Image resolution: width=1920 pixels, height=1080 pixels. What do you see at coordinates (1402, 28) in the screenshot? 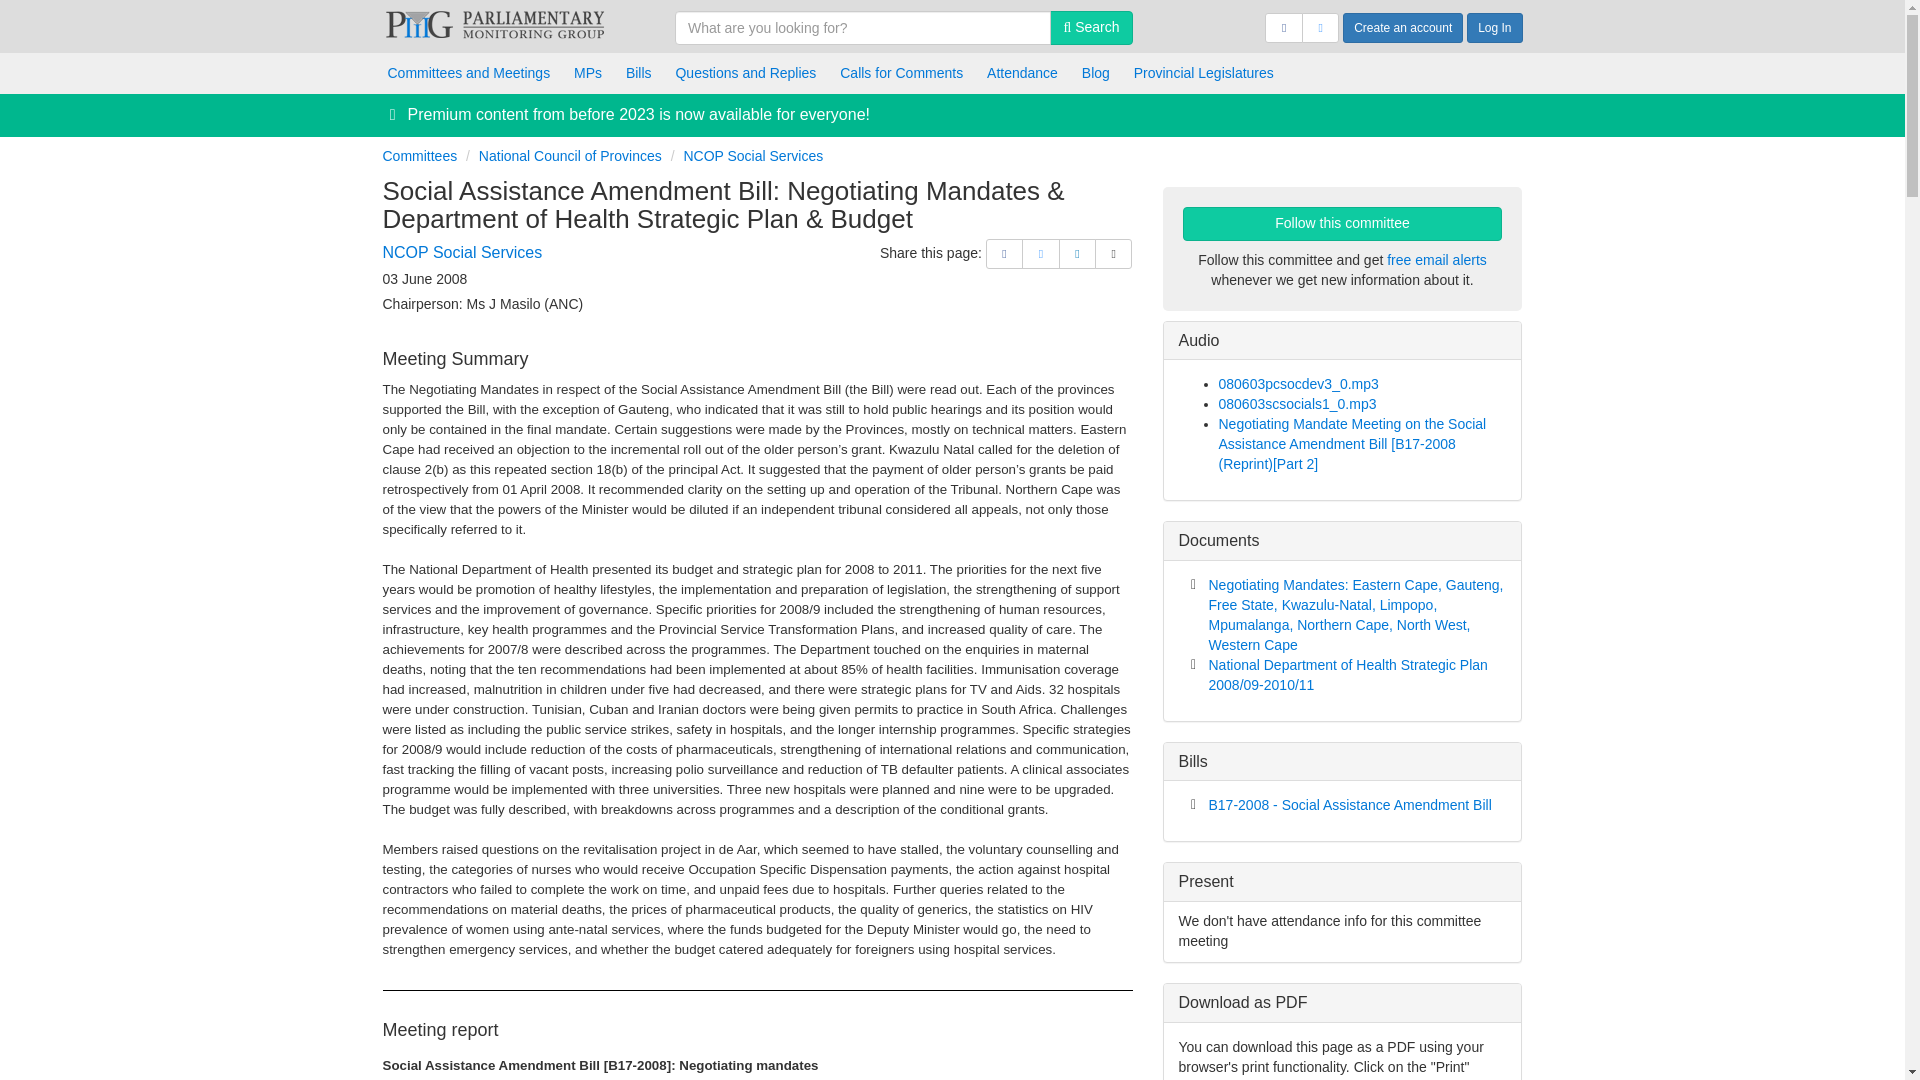
I see `Create an account` at bounding box center [1402, 28].